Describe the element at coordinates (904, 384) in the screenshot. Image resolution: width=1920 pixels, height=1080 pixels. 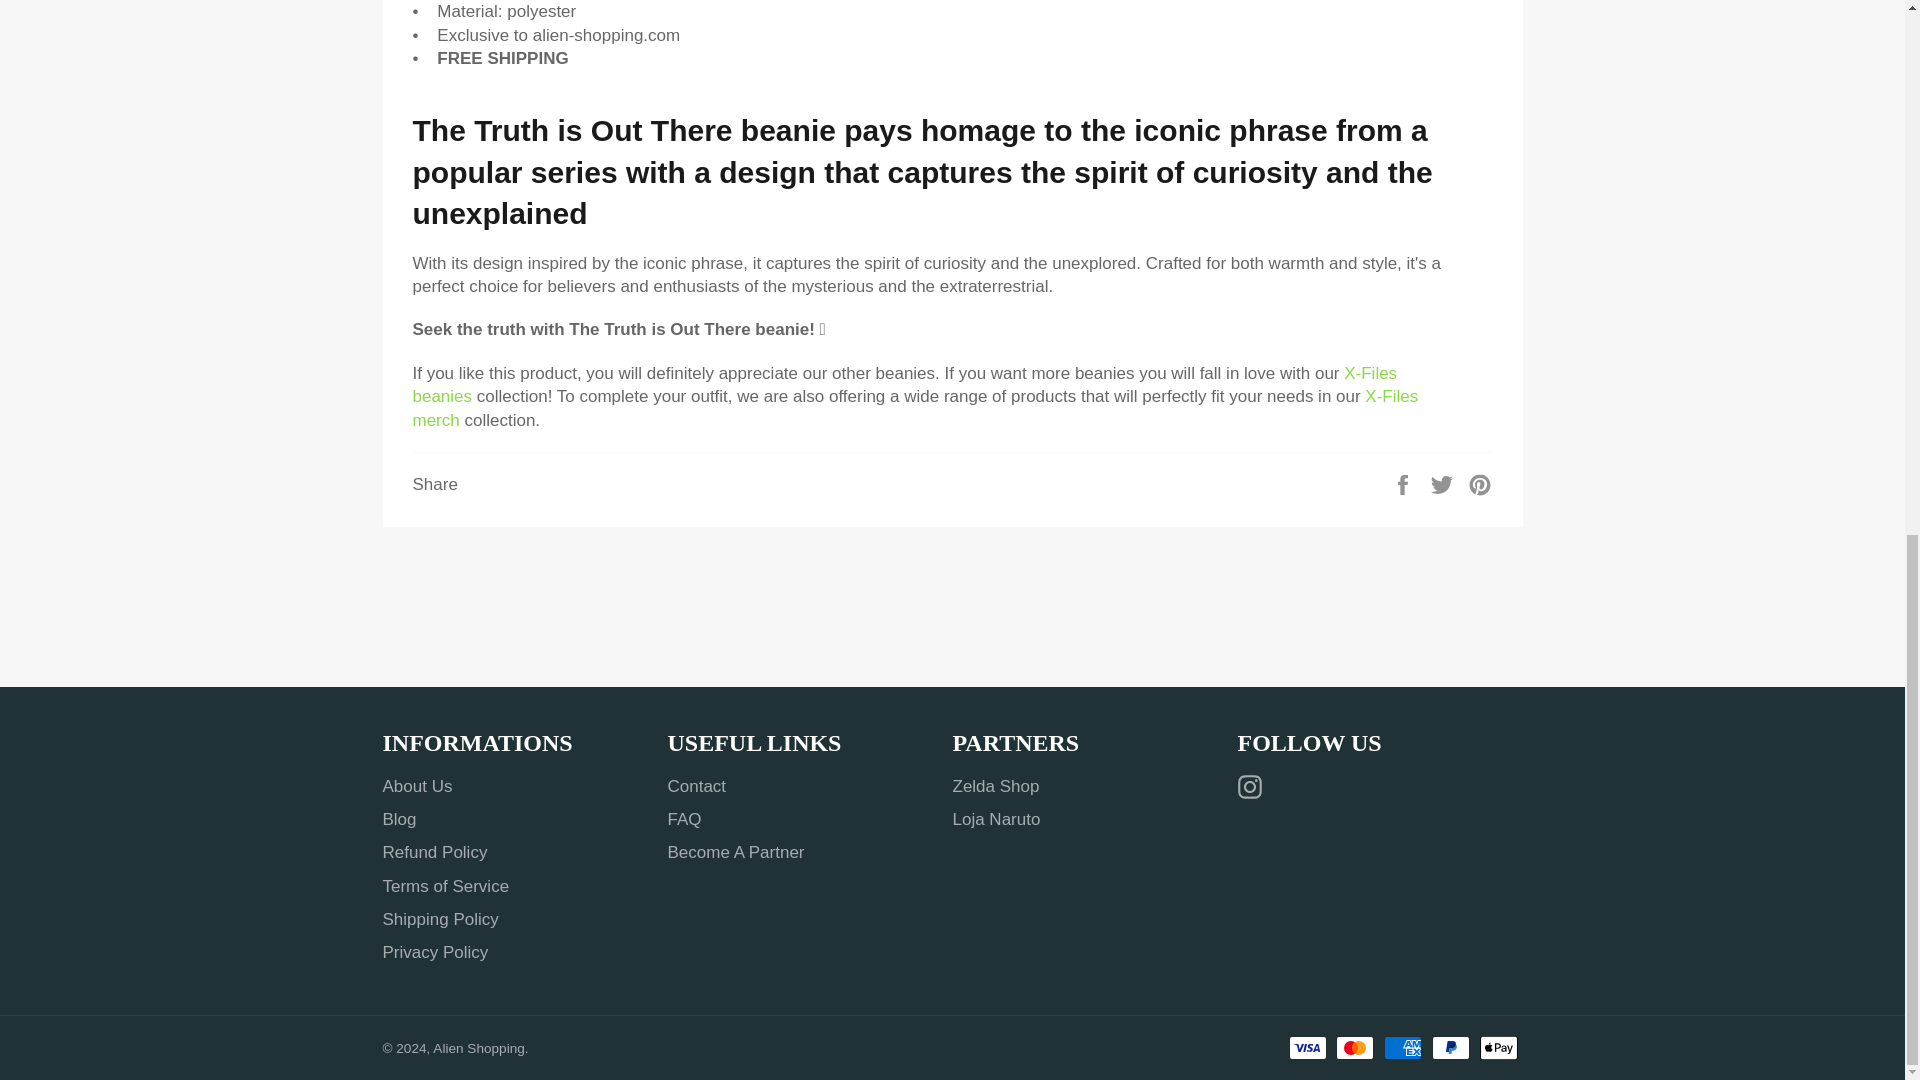
I see `x files beanies` at that location.